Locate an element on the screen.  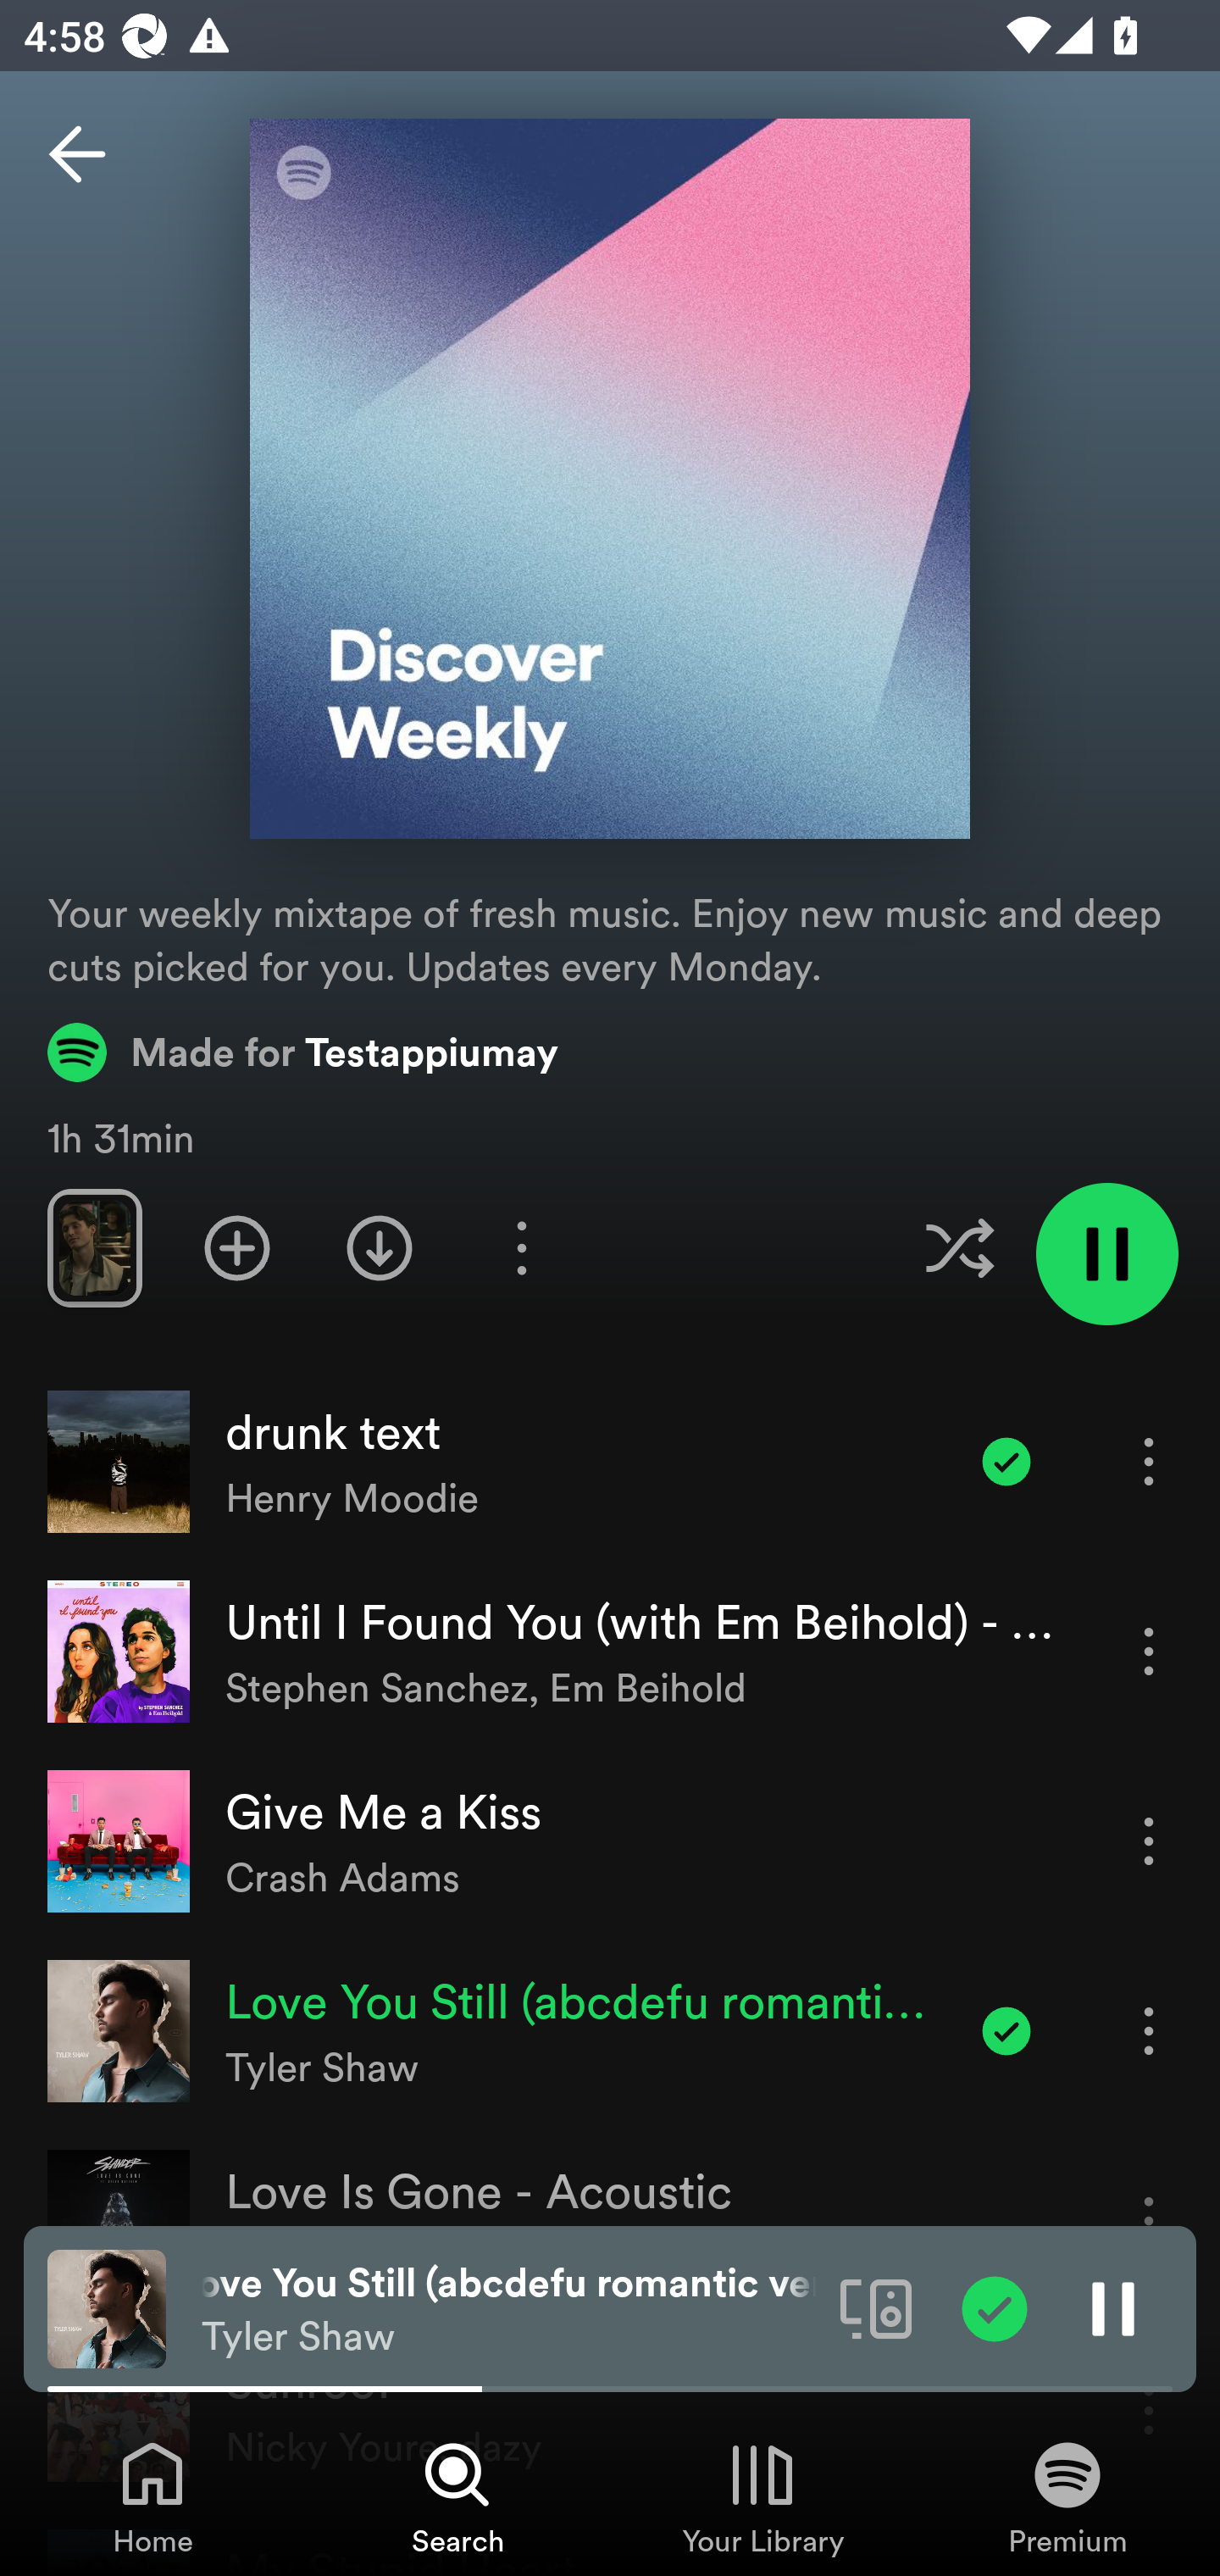
More options for song Give Me a Kiss is located at coordinates (1149, 1840).